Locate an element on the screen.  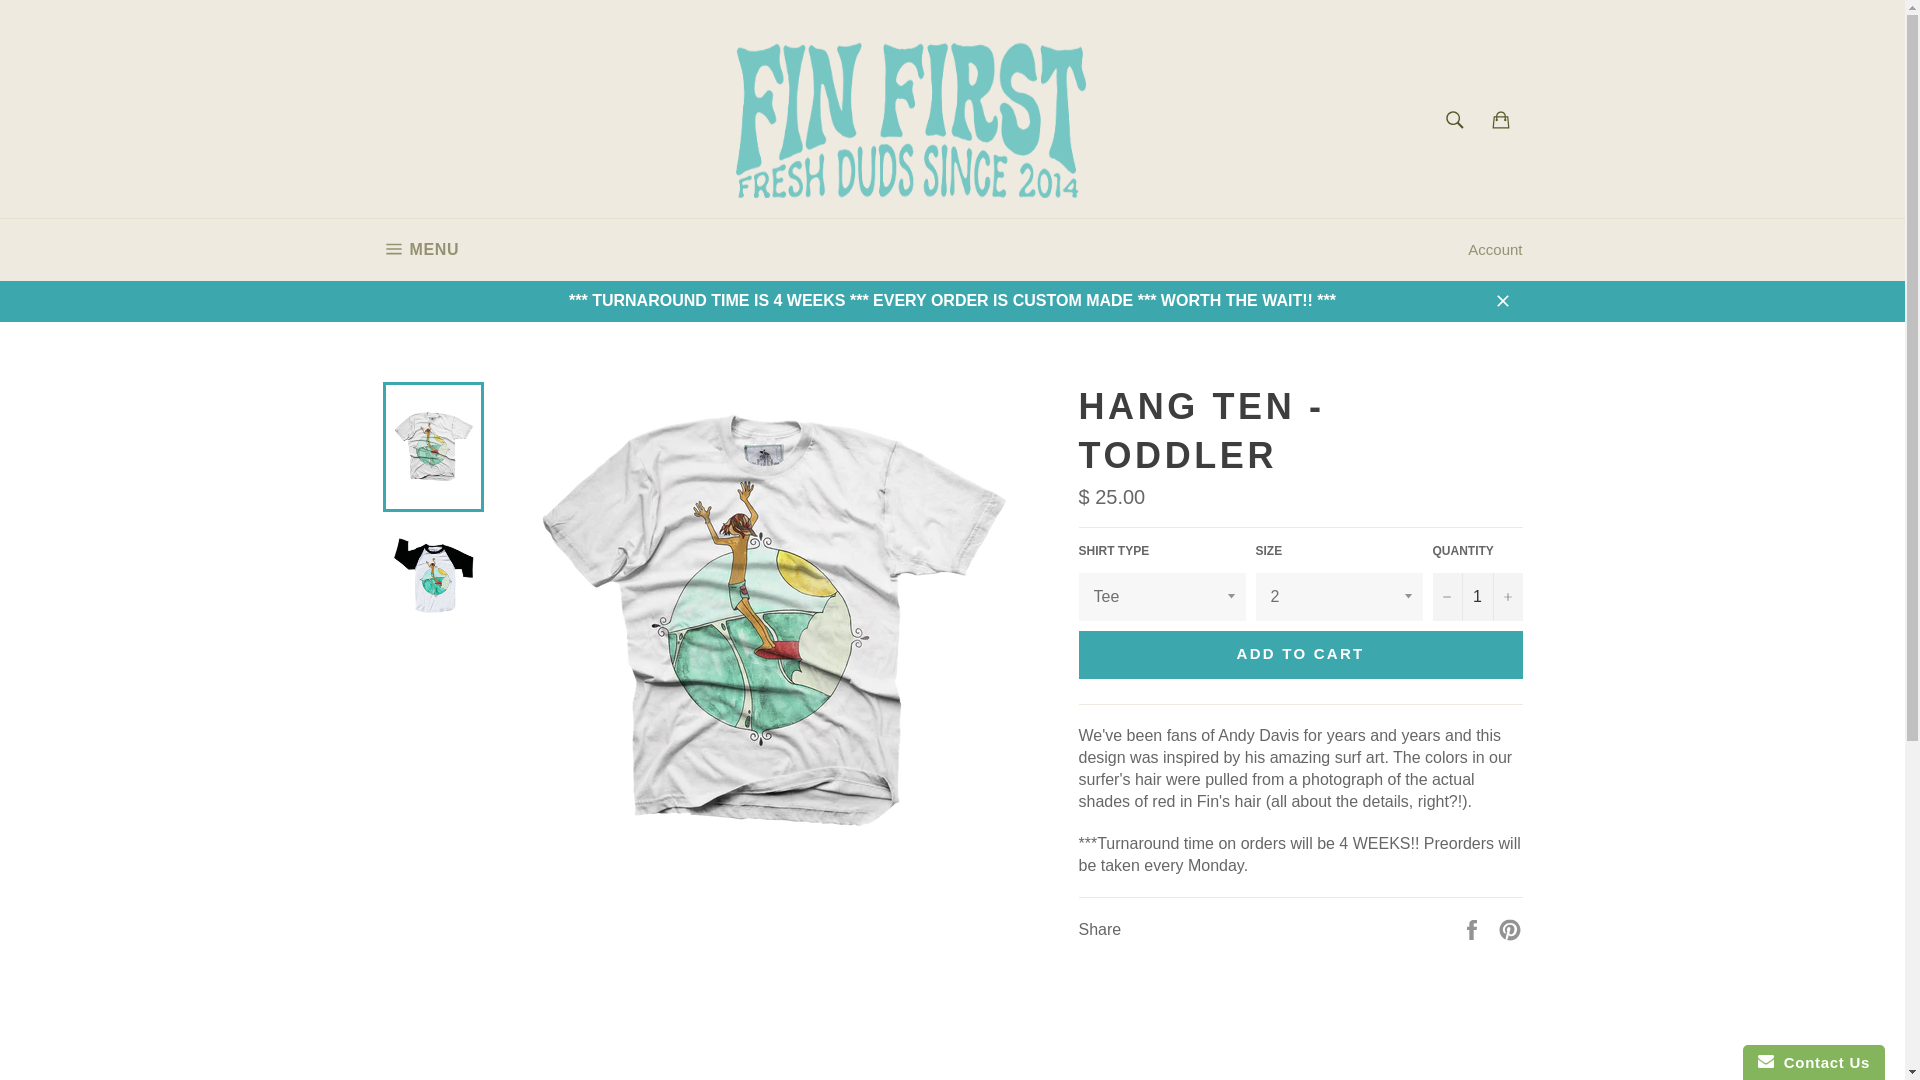
1 is located at coordinates (1477, 597).